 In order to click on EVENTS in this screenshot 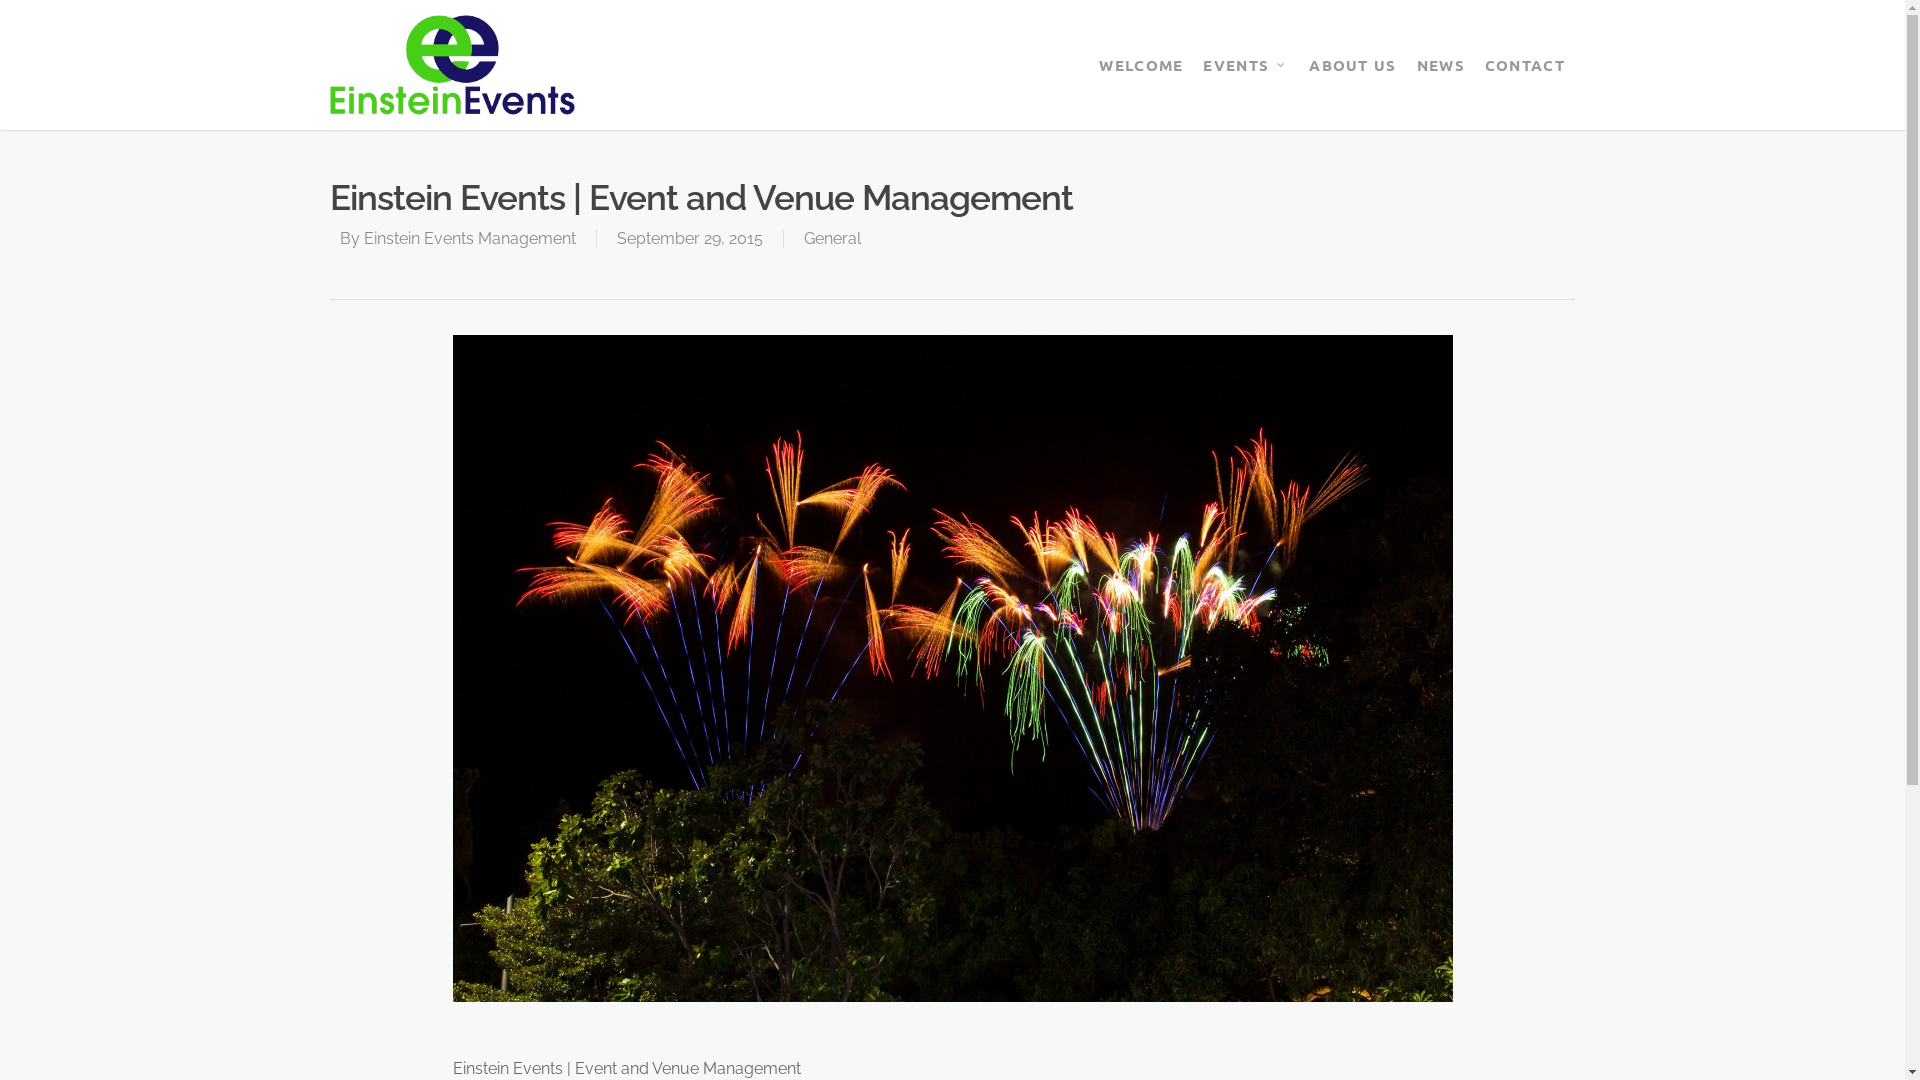, I will do `click(1246, 65)`.